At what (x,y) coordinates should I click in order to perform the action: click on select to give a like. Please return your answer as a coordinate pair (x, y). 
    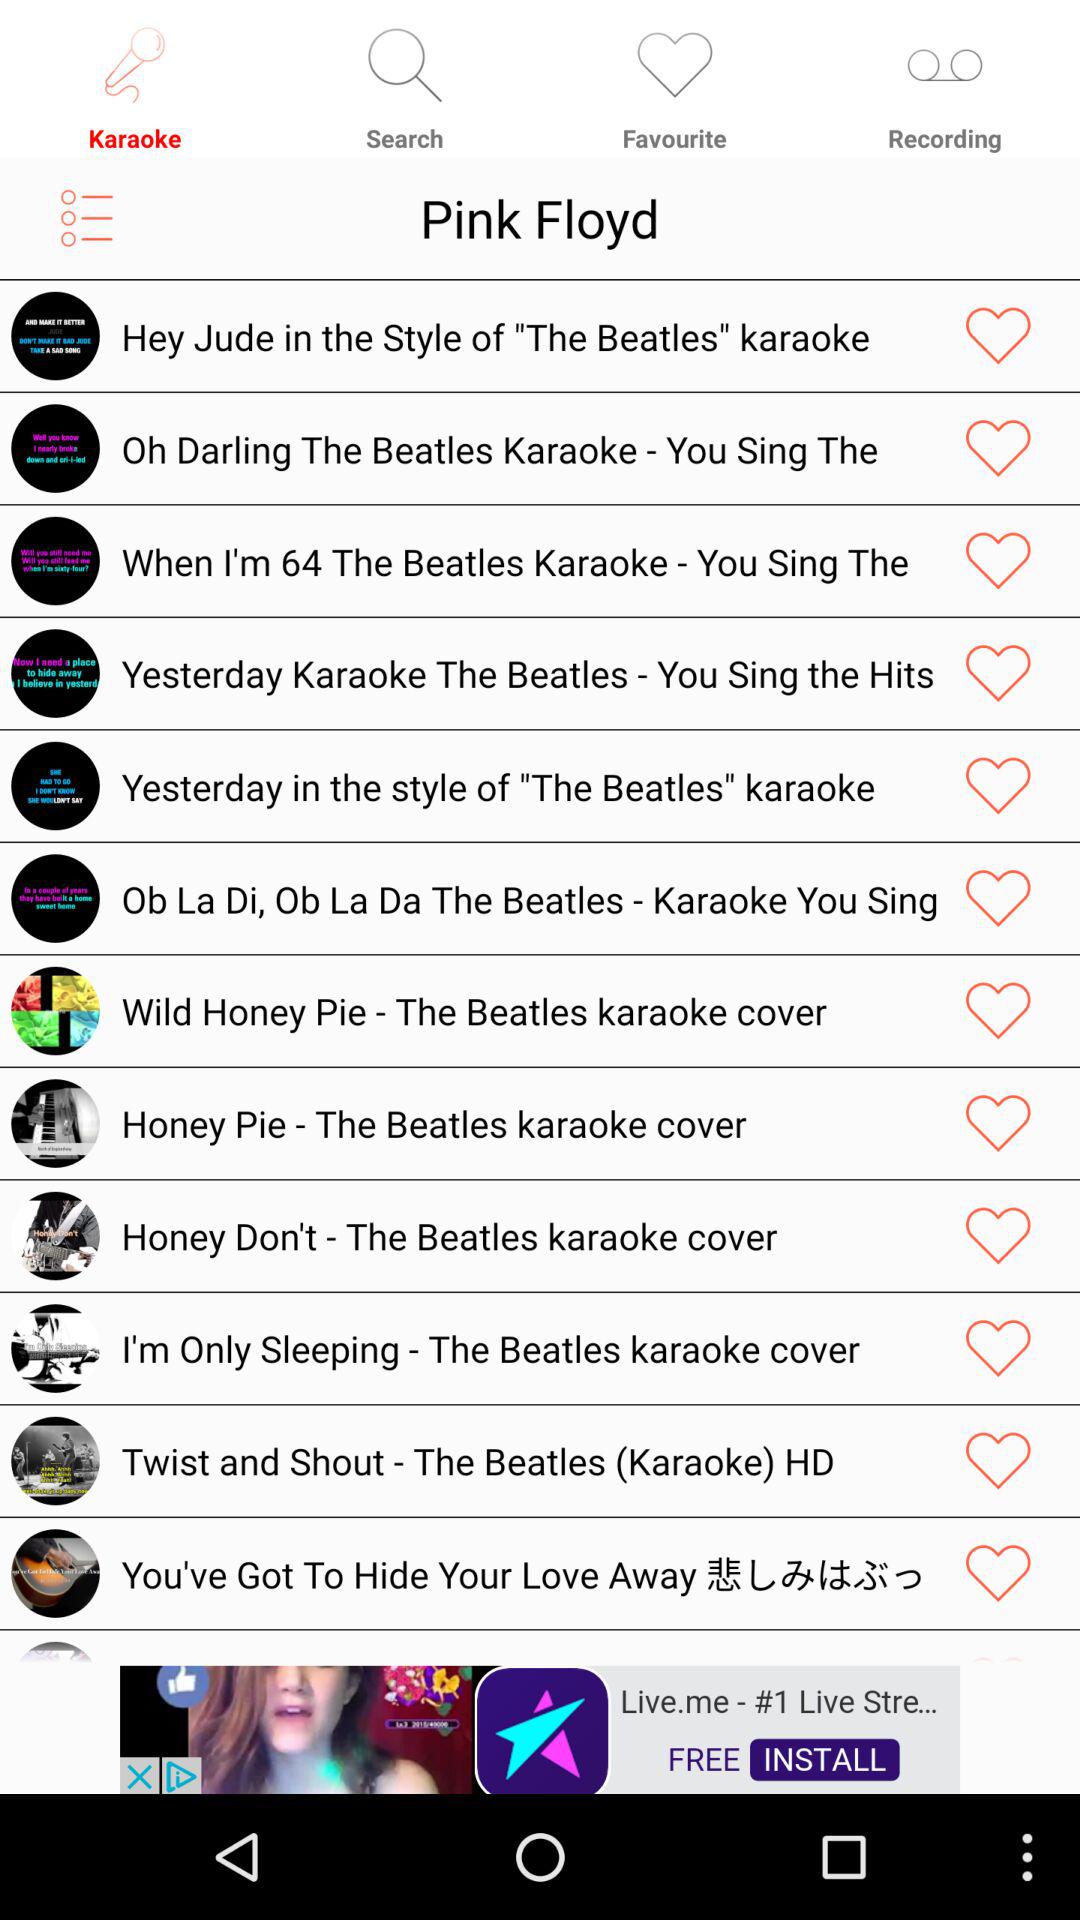
    Looking at the image, I should click on (998, 1348).